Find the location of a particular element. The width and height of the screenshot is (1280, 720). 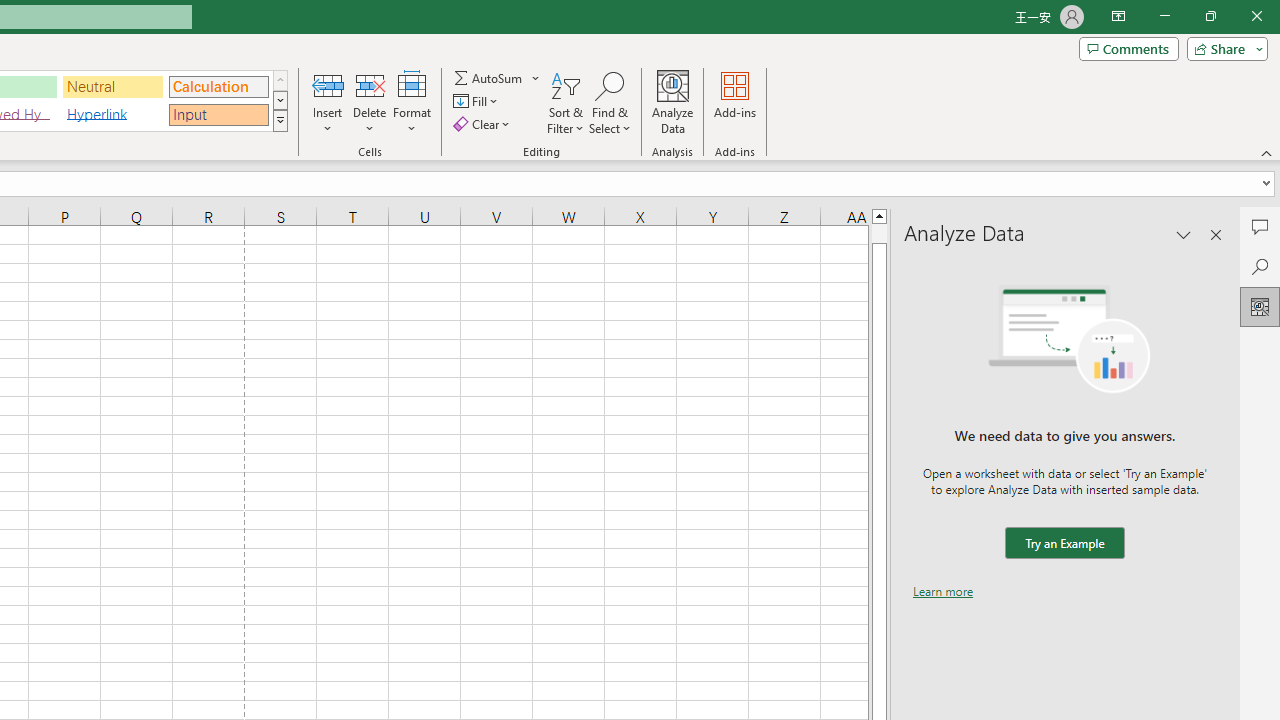

Hyperlink is located at coordinates (113, 114).